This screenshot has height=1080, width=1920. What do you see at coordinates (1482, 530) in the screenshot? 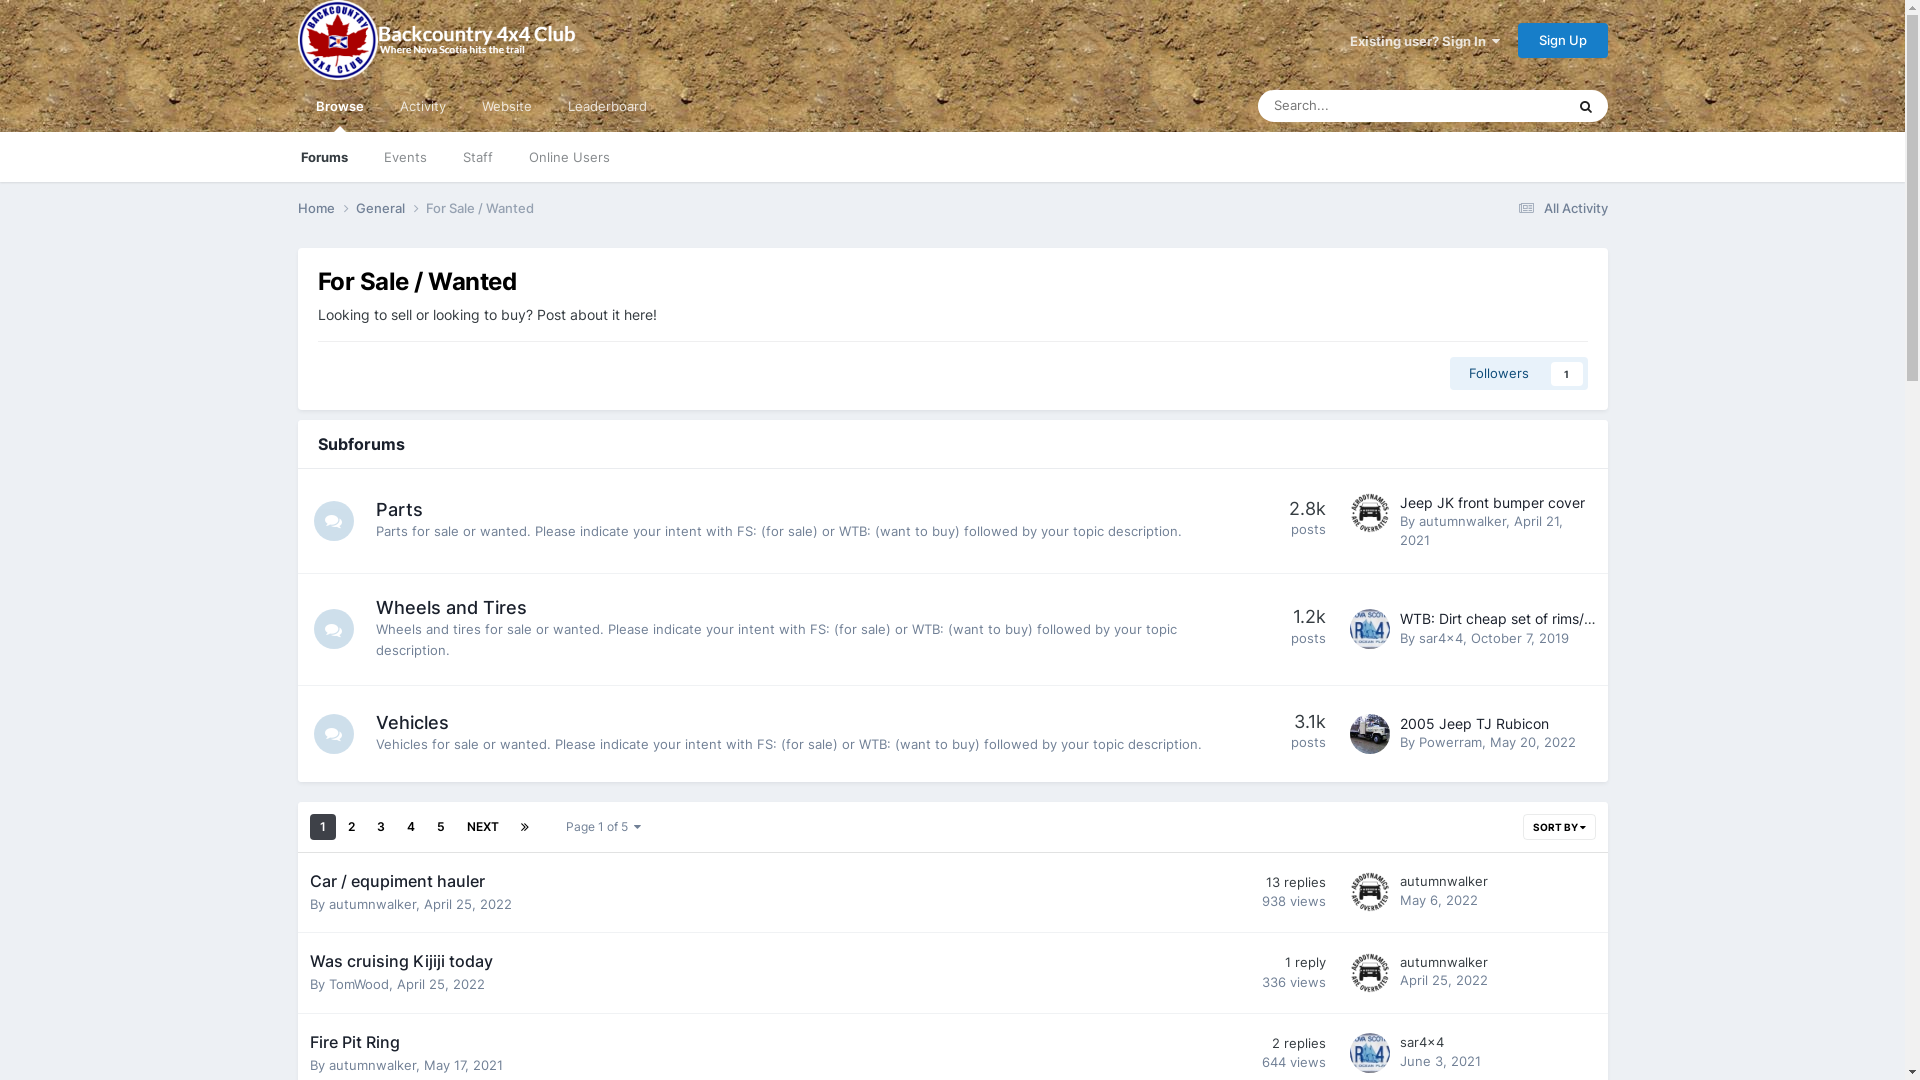
I see `April 21, 2021` at bounding box center [1482, 530].